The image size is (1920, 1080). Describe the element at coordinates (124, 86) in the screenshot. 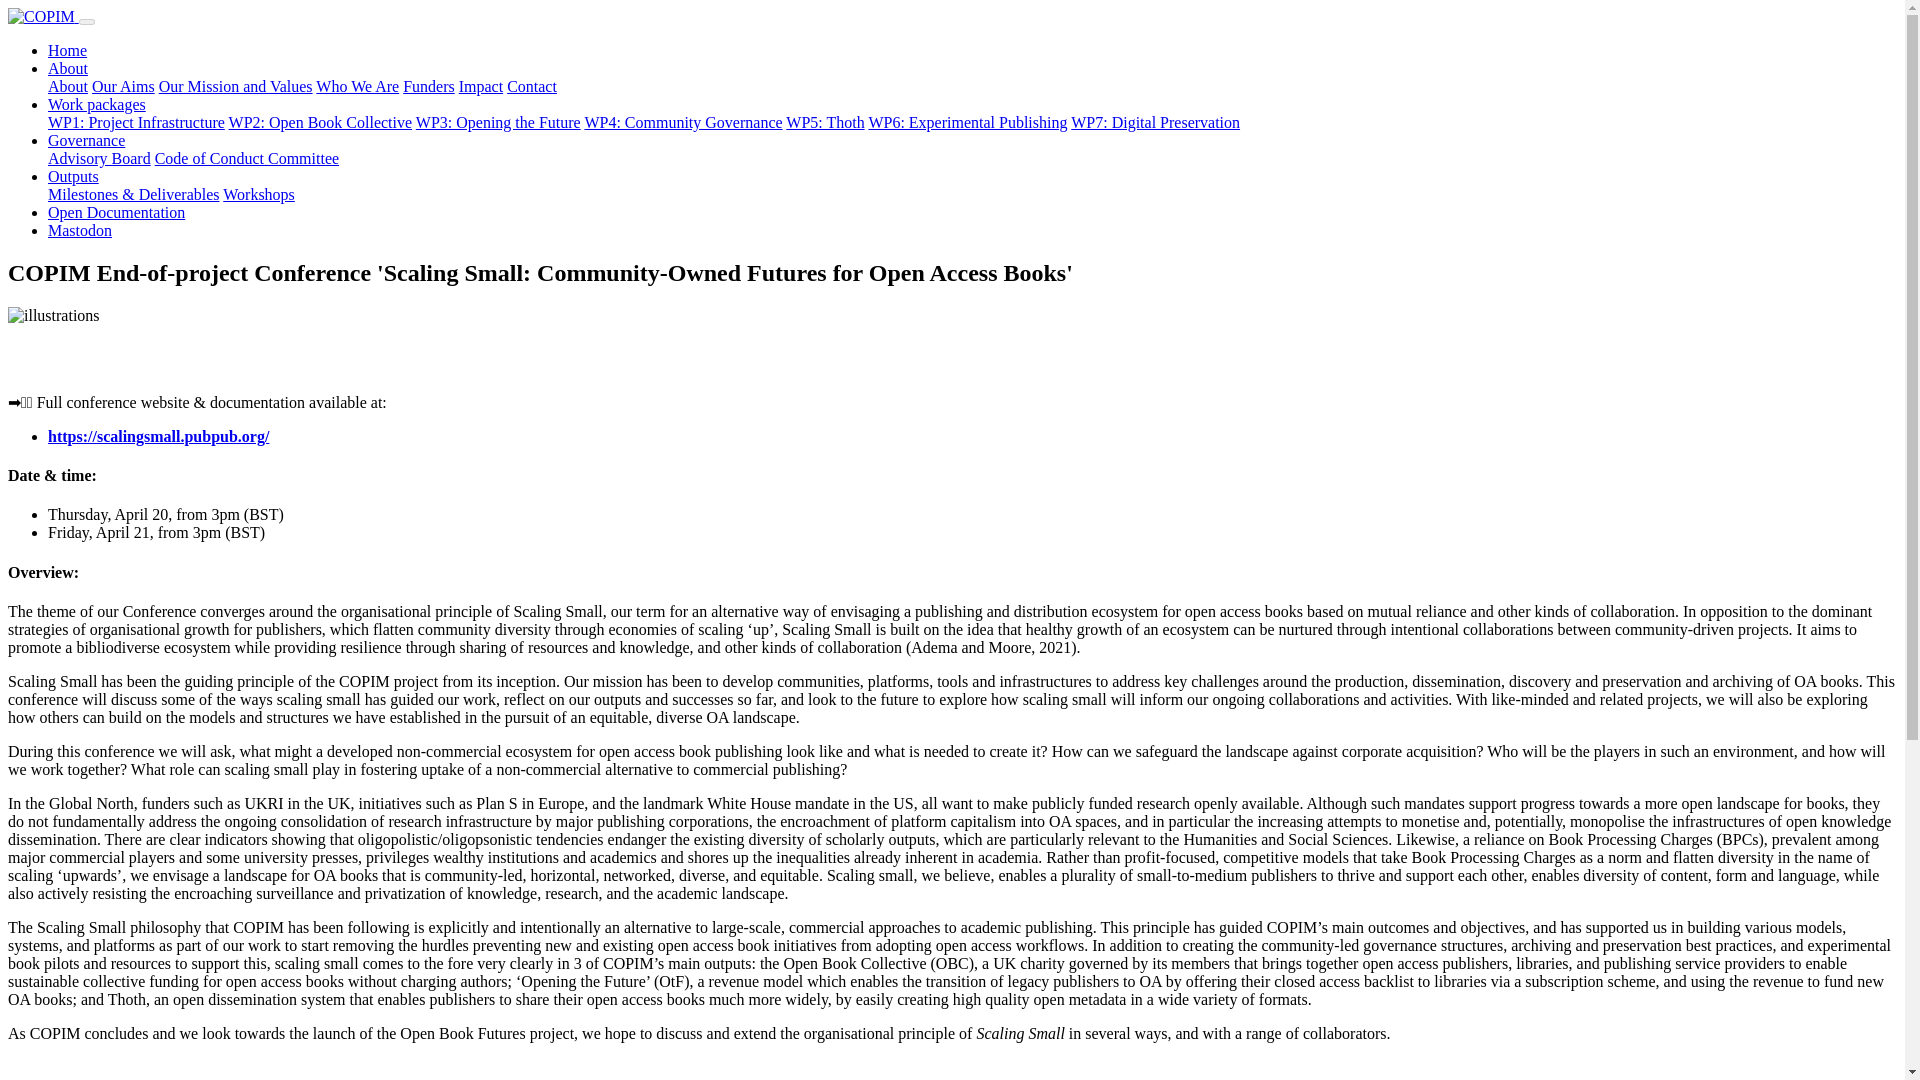

I see `Our Aims` at that location.